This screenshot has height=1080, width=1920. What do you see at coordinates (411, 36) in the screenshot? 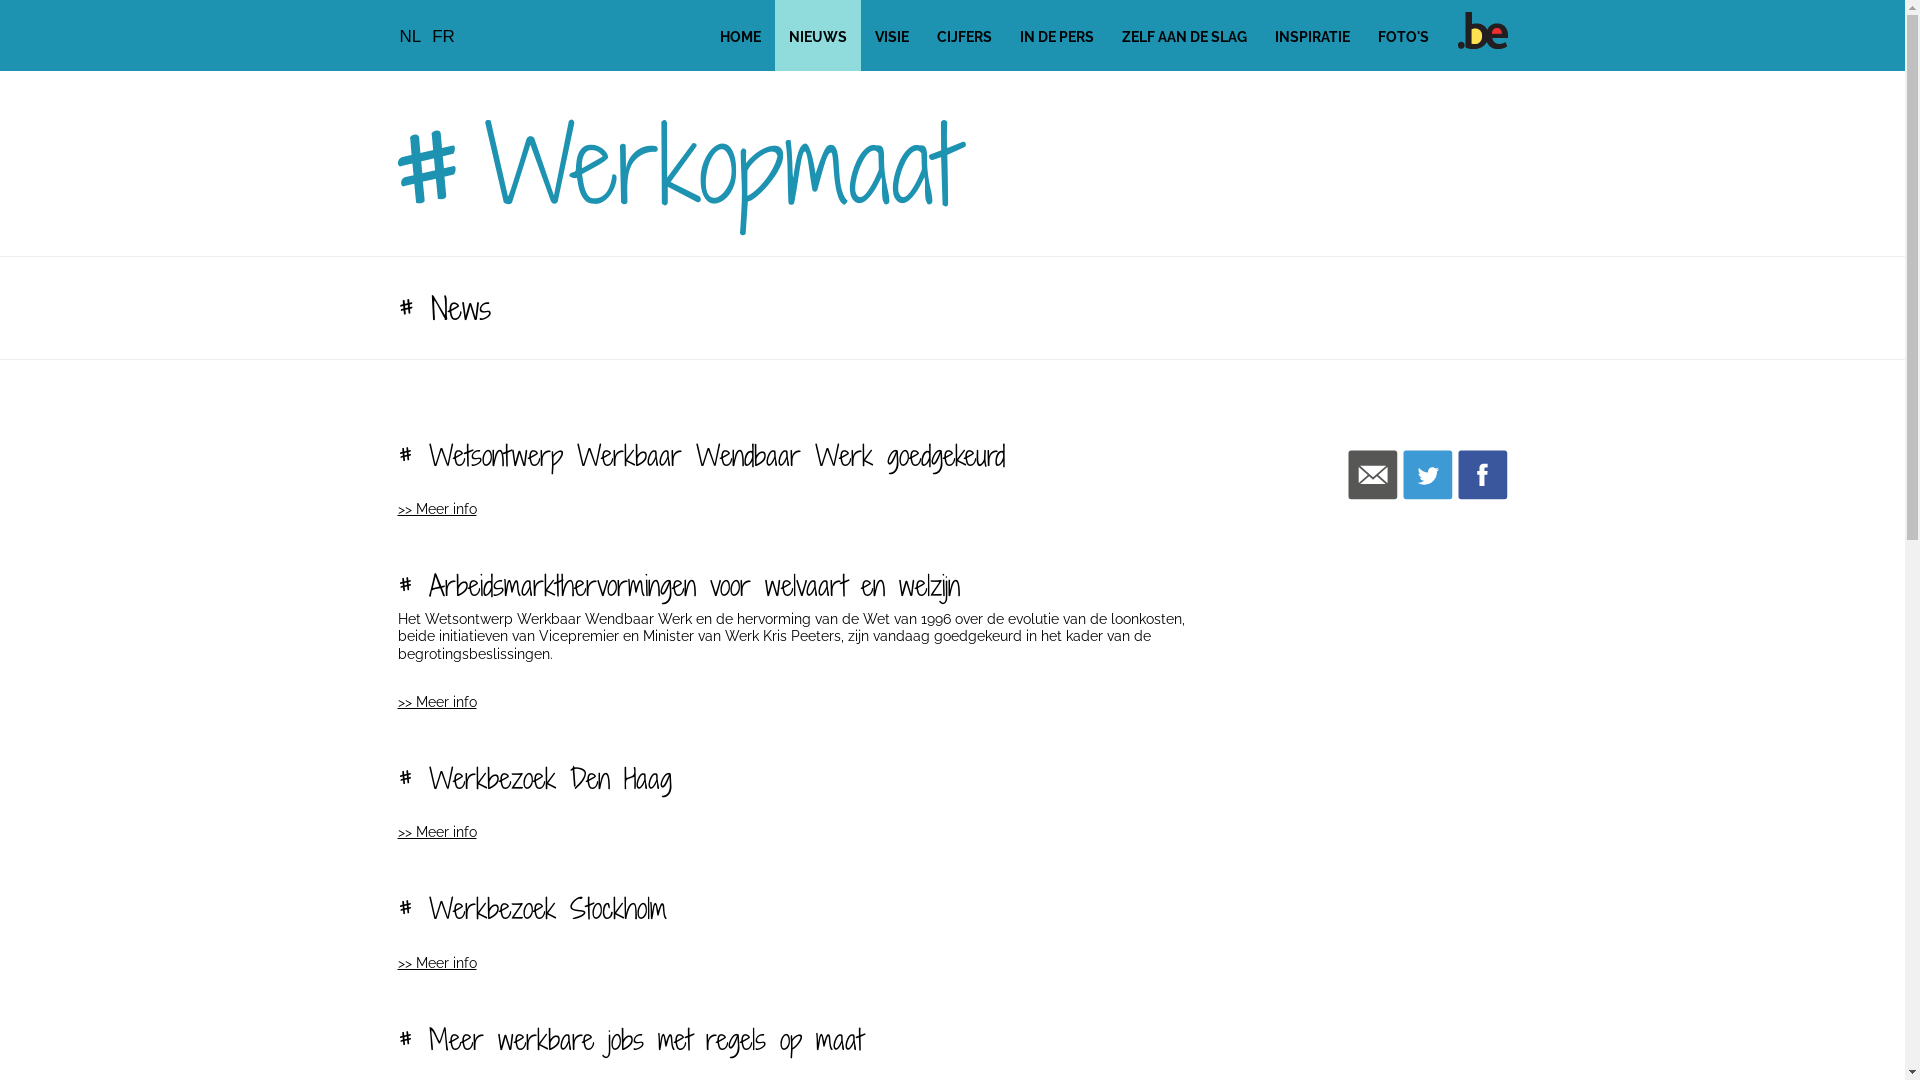
I see `NL` at bounding box center [411, 36].